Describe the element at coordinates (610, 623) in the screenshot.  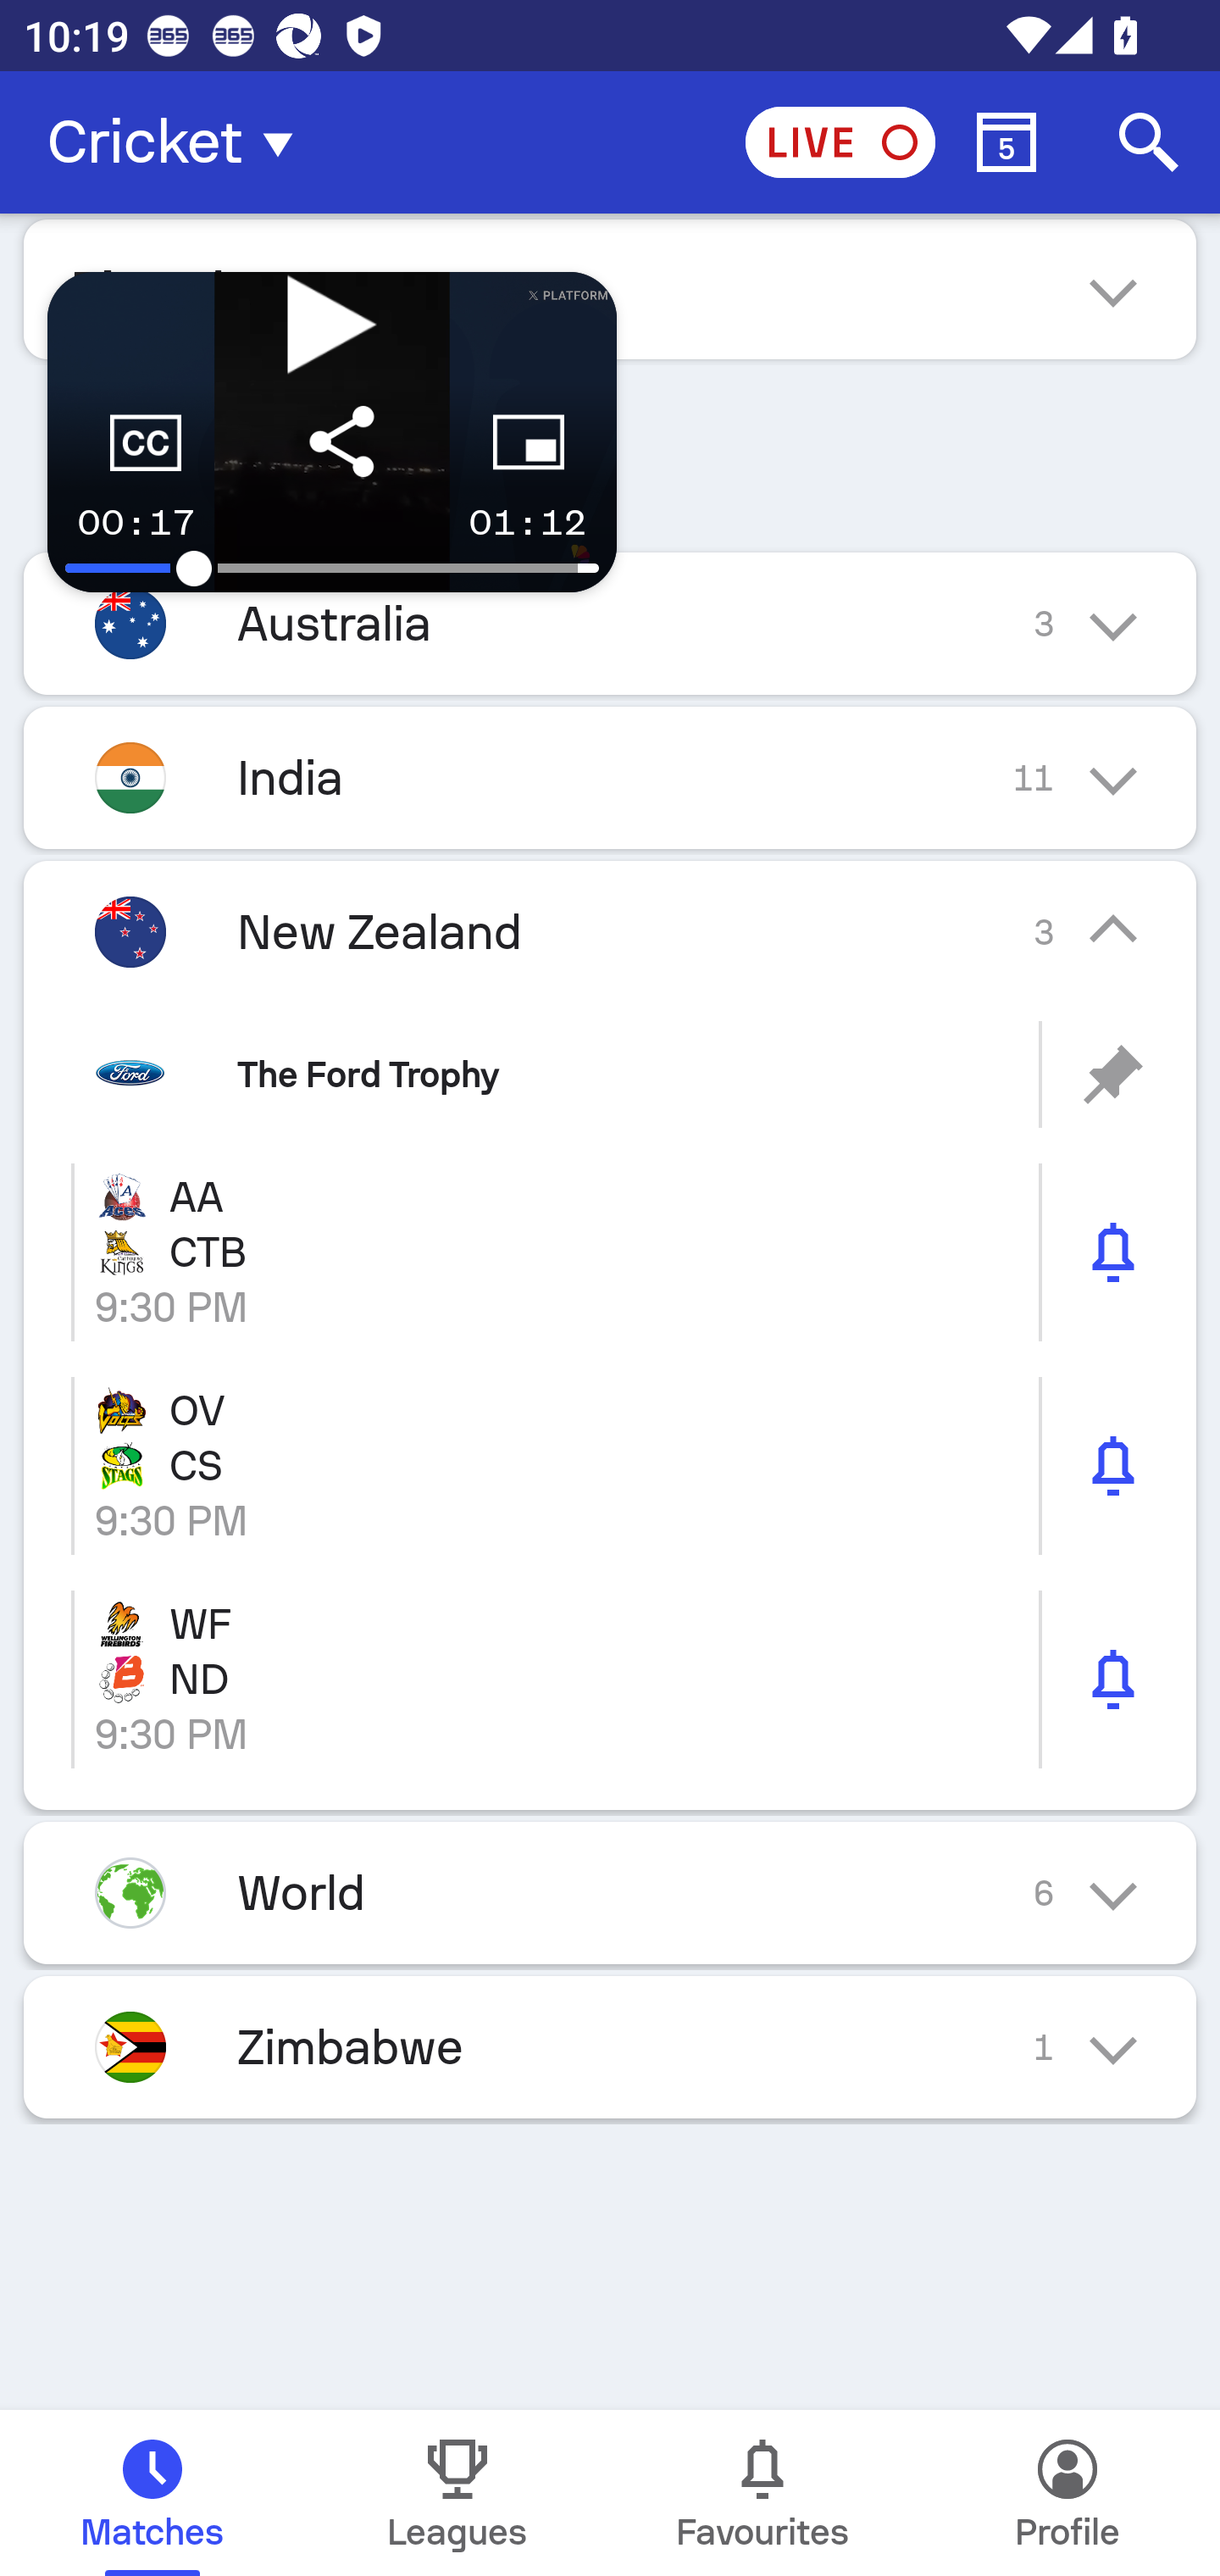
I see `Australia 3` at that location.